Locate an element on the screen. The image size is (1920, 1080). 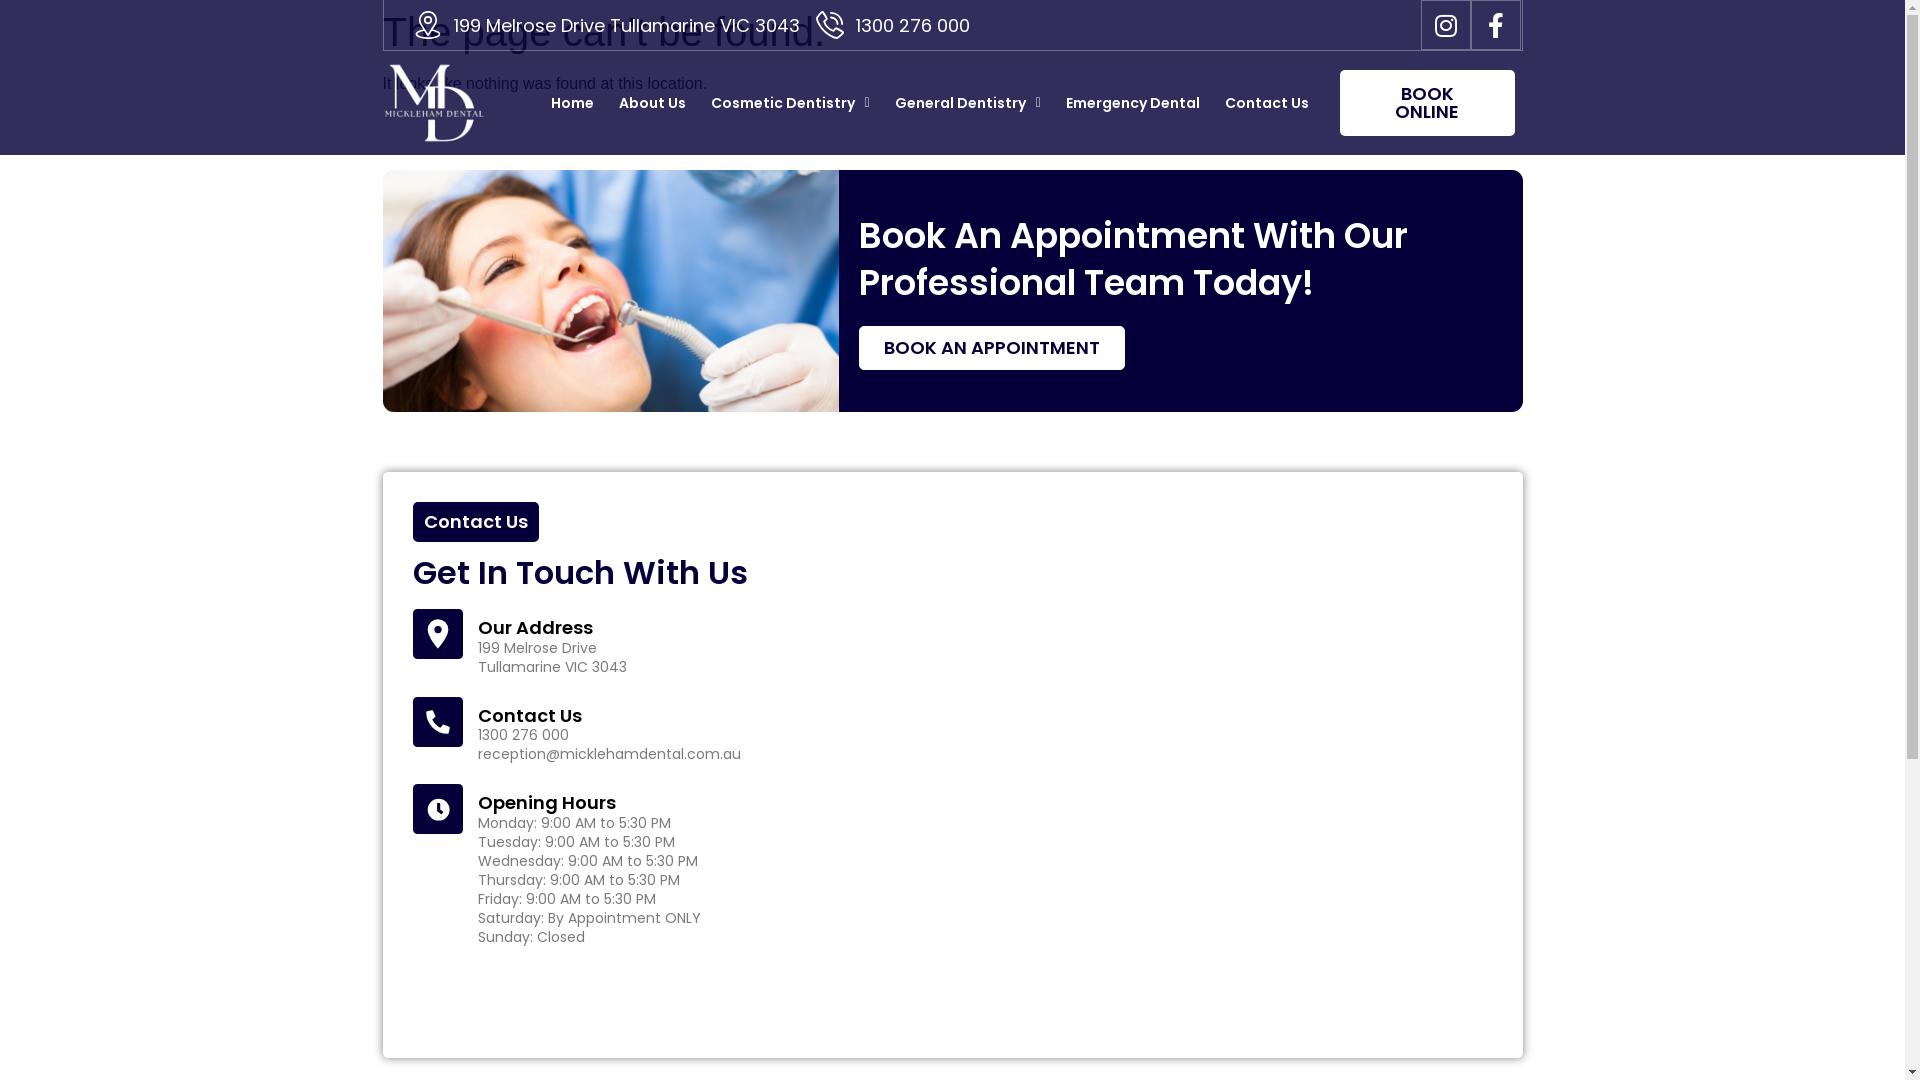
General Dentistry is located at coordinates (968, 103).